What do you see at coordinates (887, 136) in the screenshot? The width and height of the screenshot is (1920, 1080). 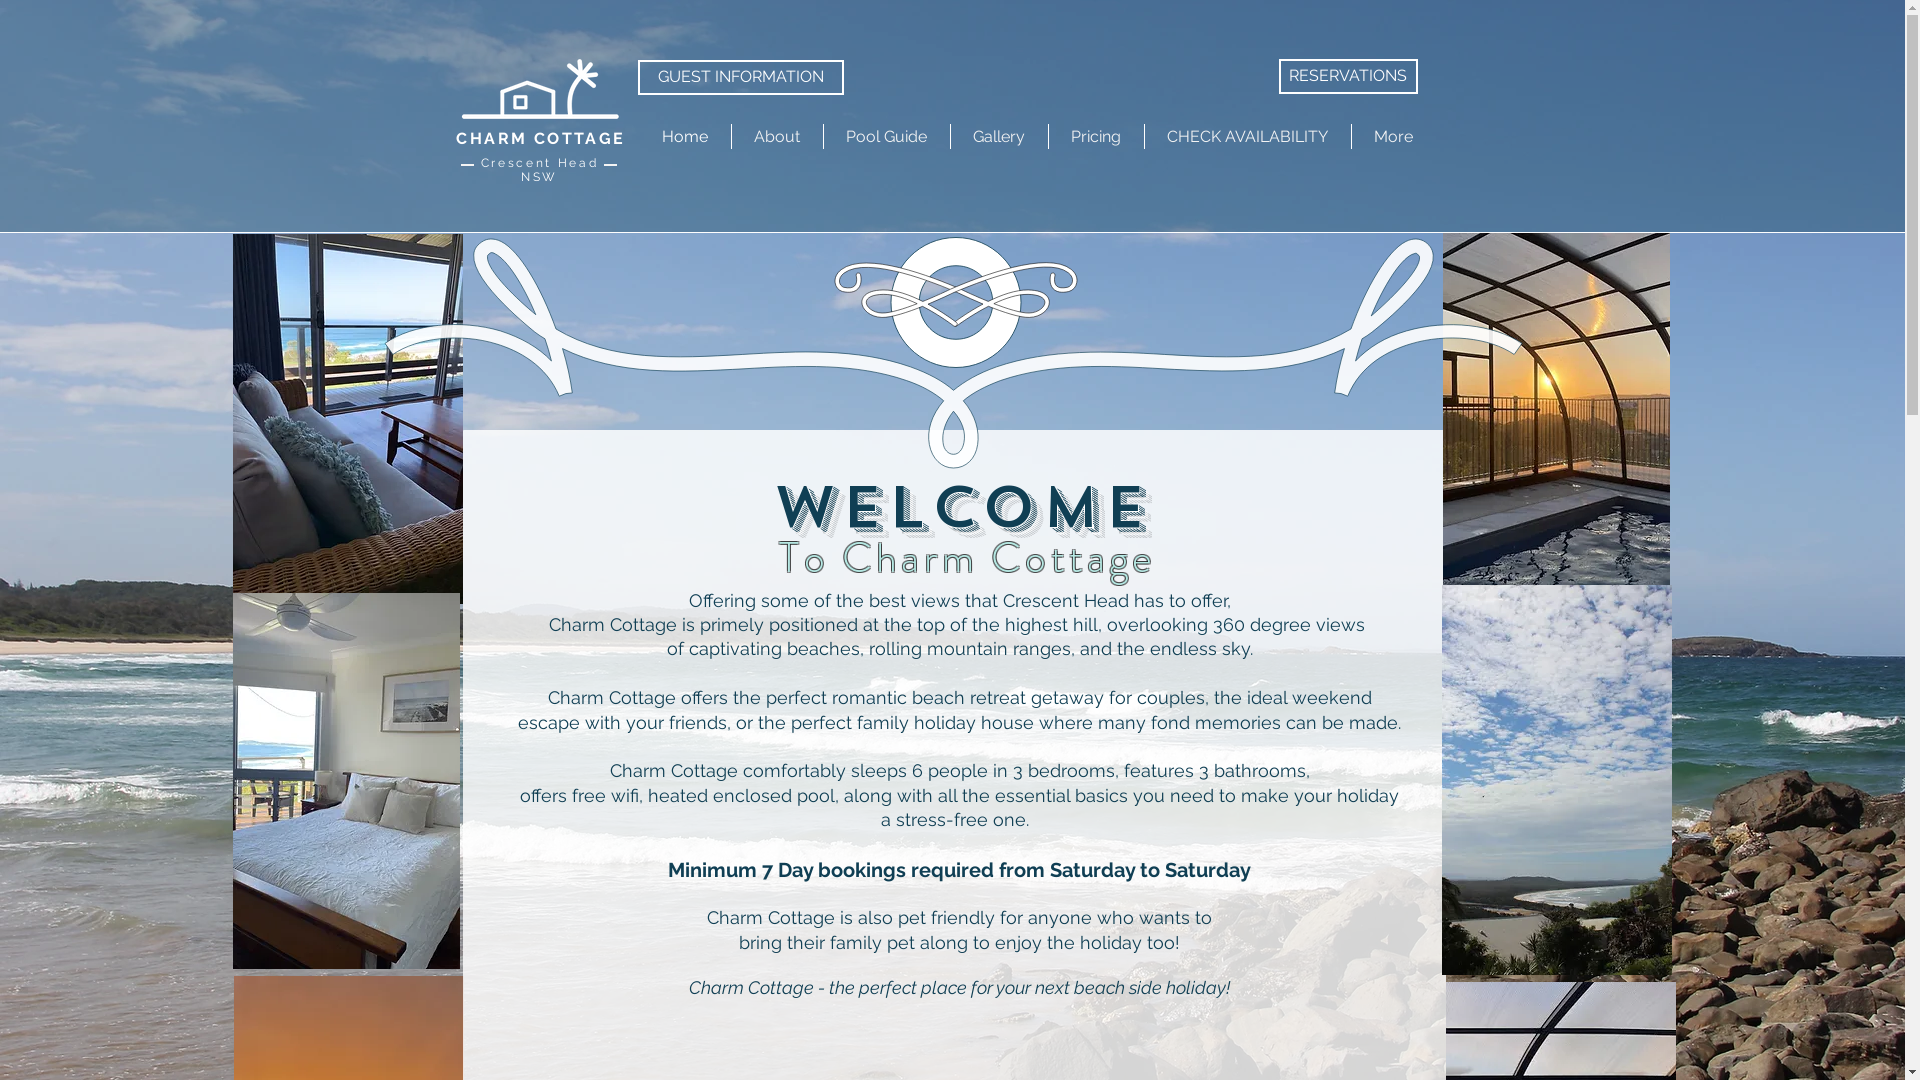 I see `Pool Guide` at bounding box center [887, 136].